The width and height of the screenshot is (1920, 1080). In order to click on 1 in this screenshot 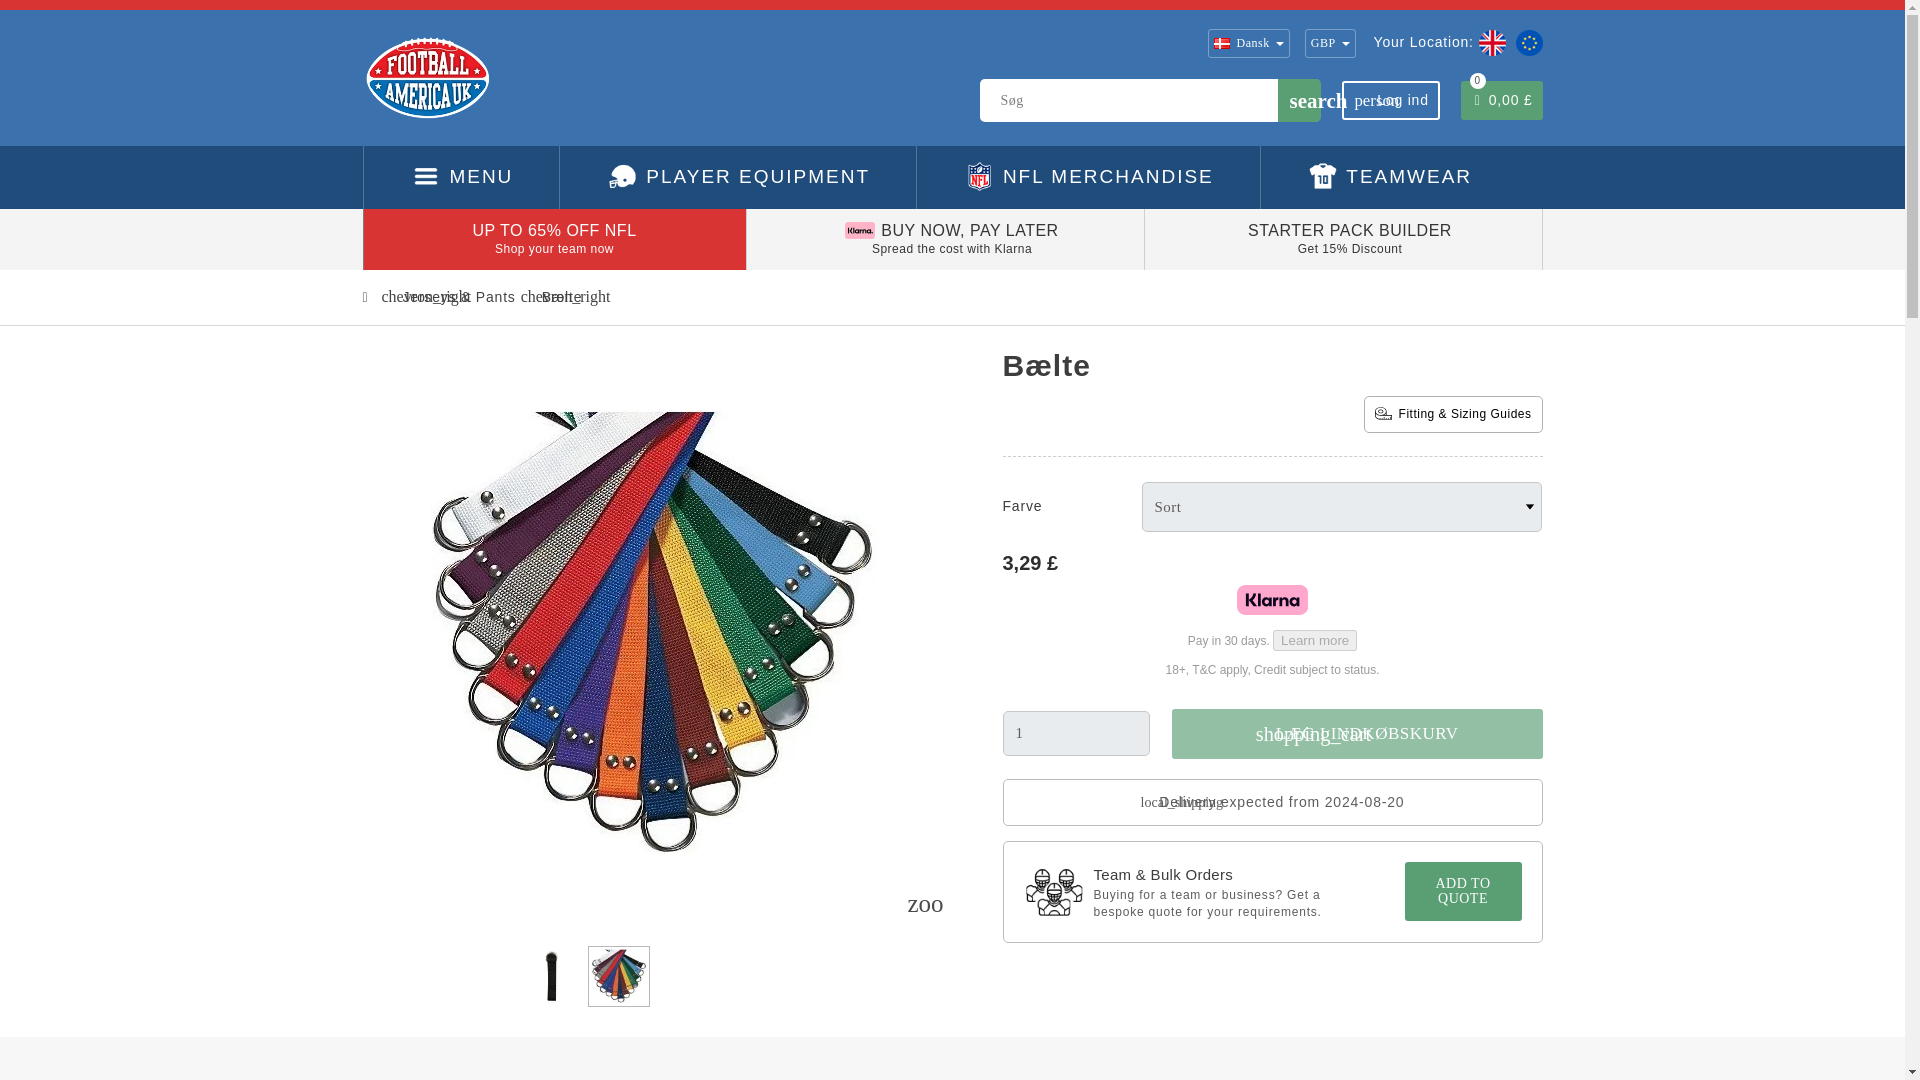, I will do `click(1076, 733)`.